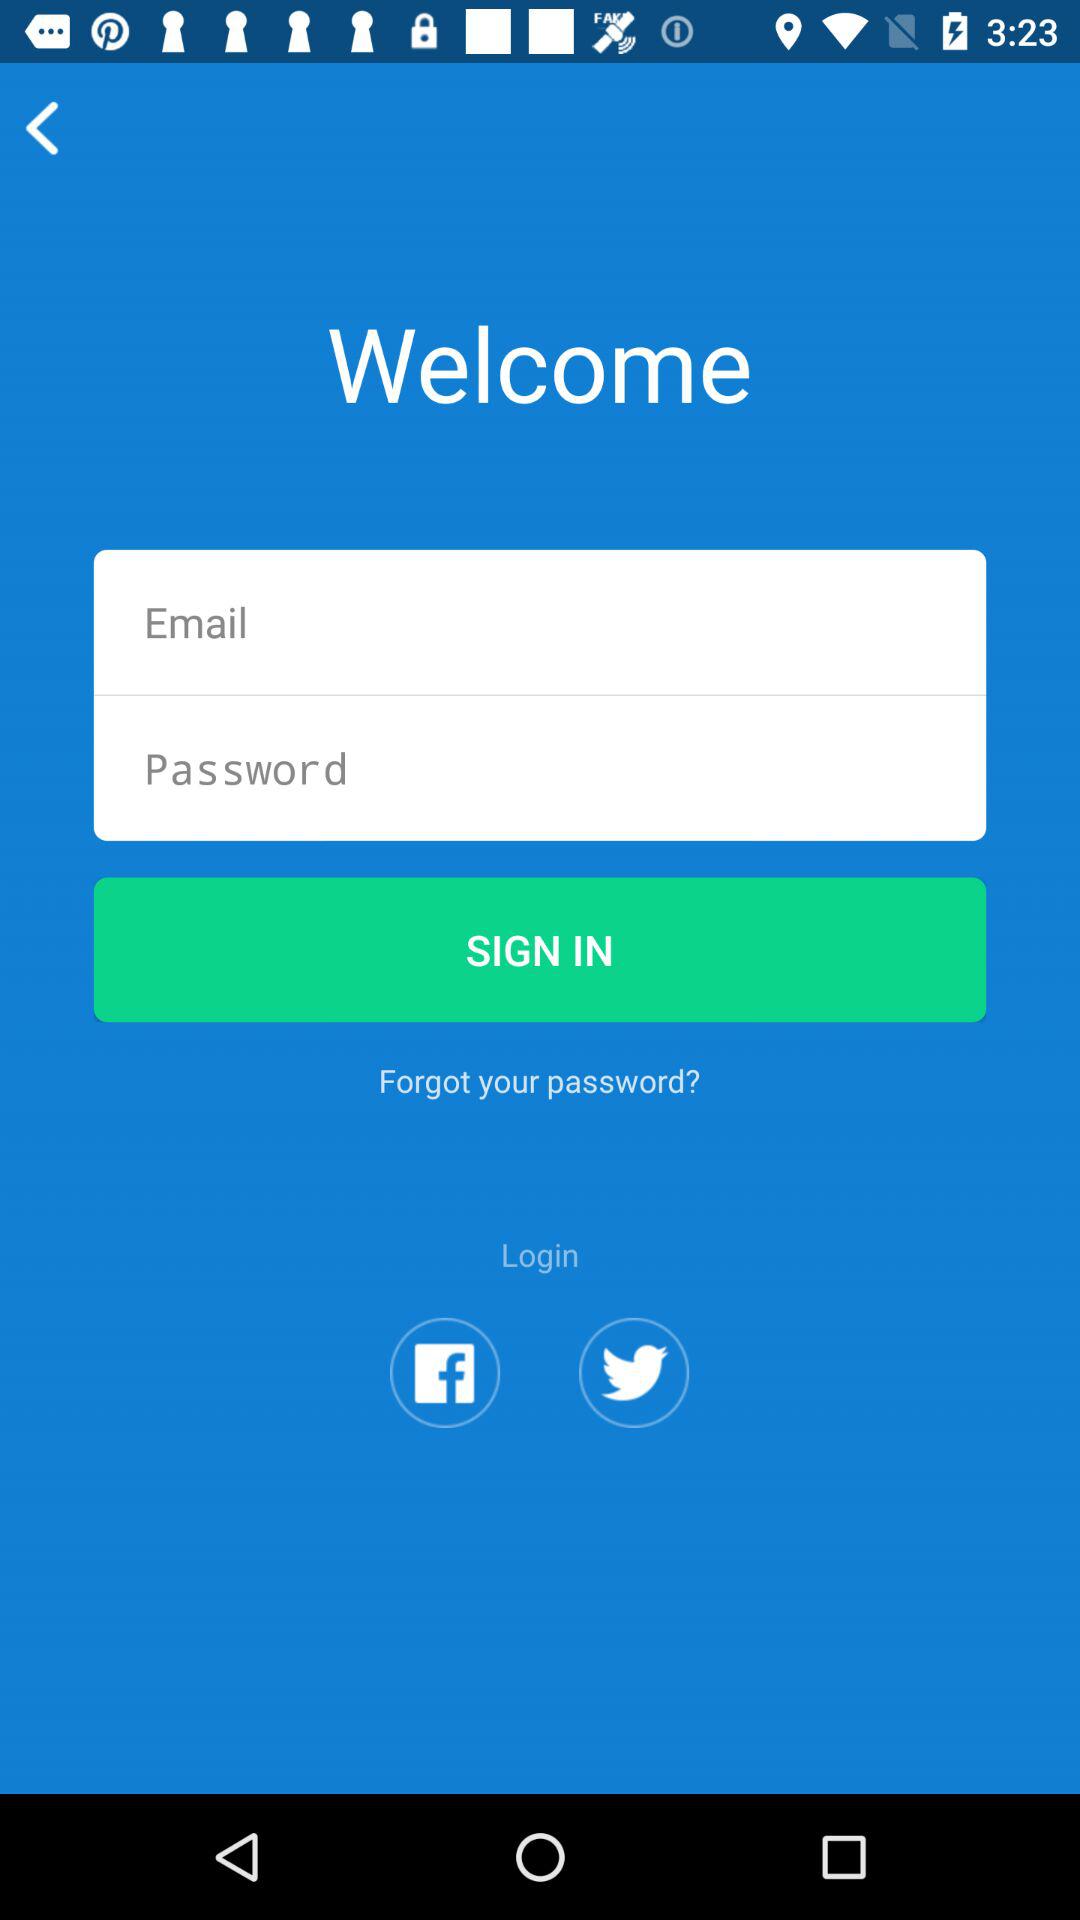  I want to click on swipe until the forgot your password? app, so click(539, 1080).